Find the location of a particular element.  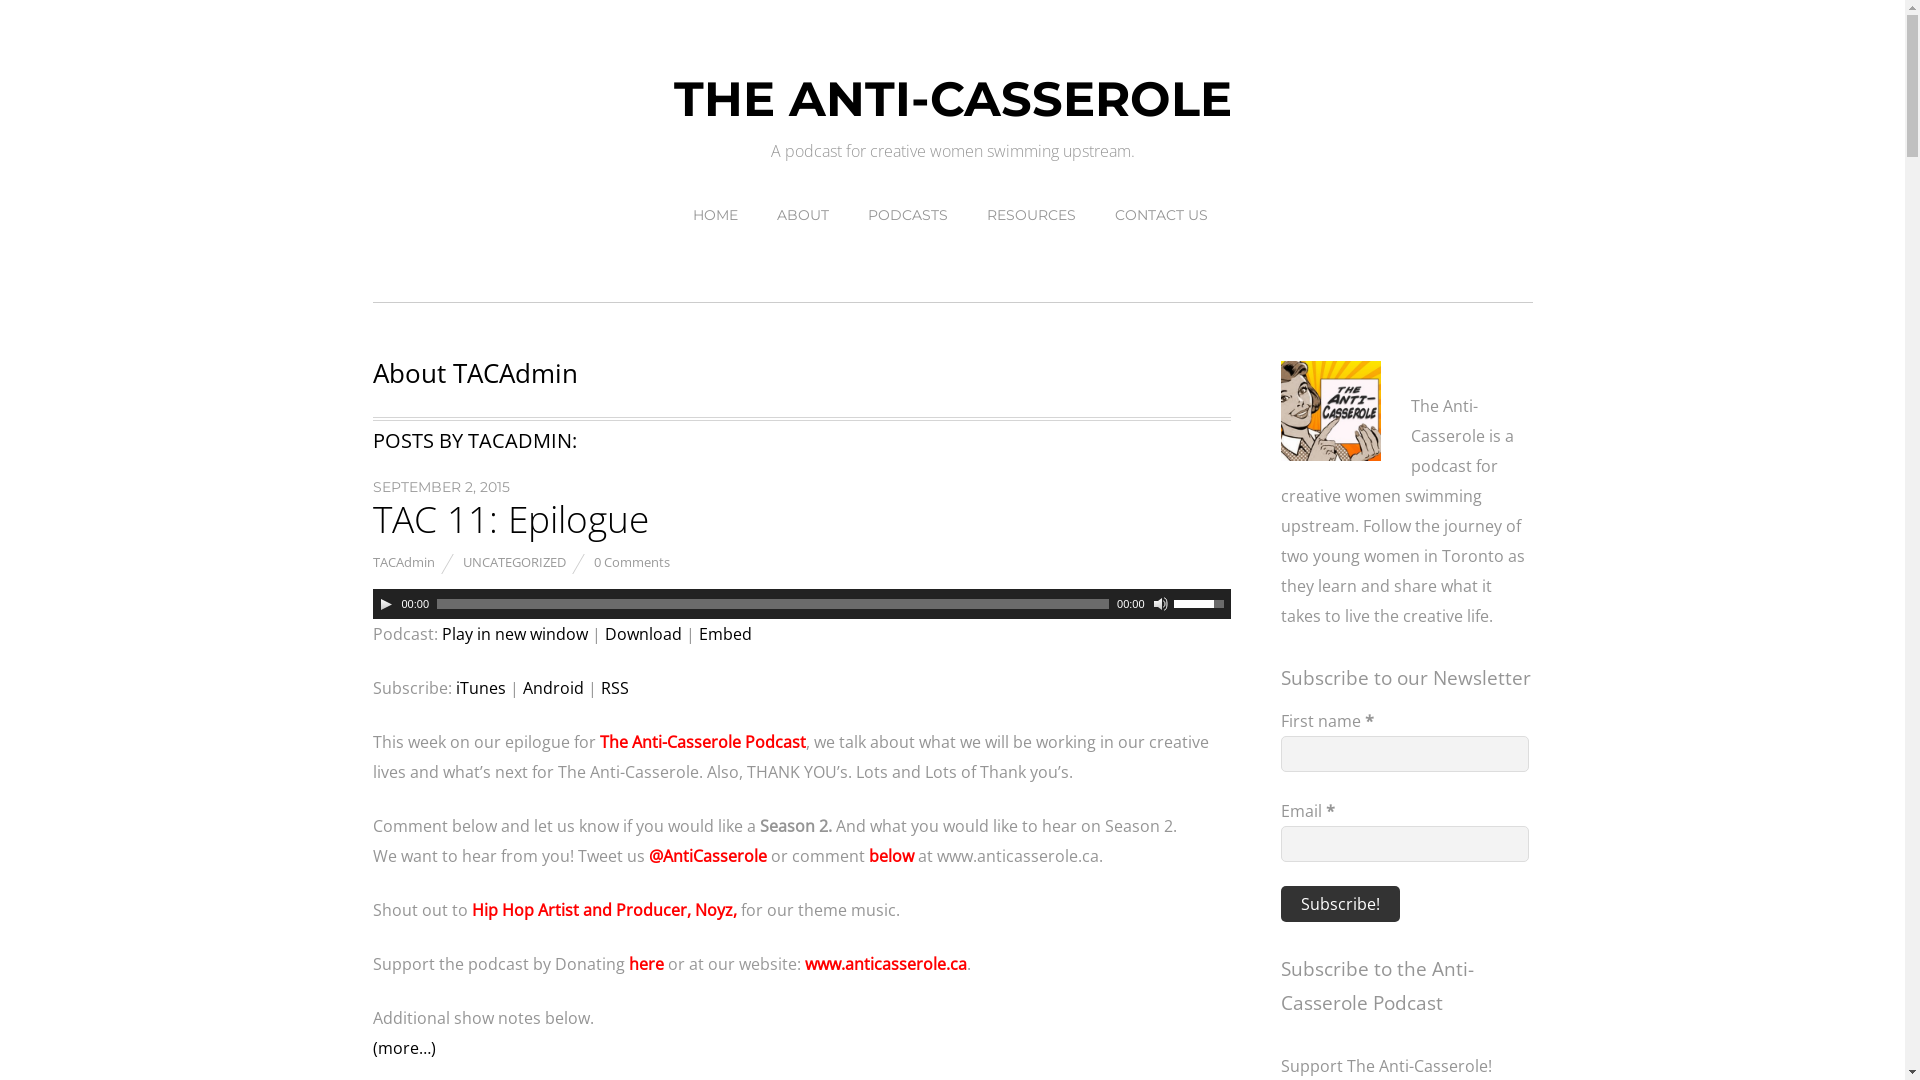

THE ANTI-CASSEROLE is located at coordinates (953, 99).